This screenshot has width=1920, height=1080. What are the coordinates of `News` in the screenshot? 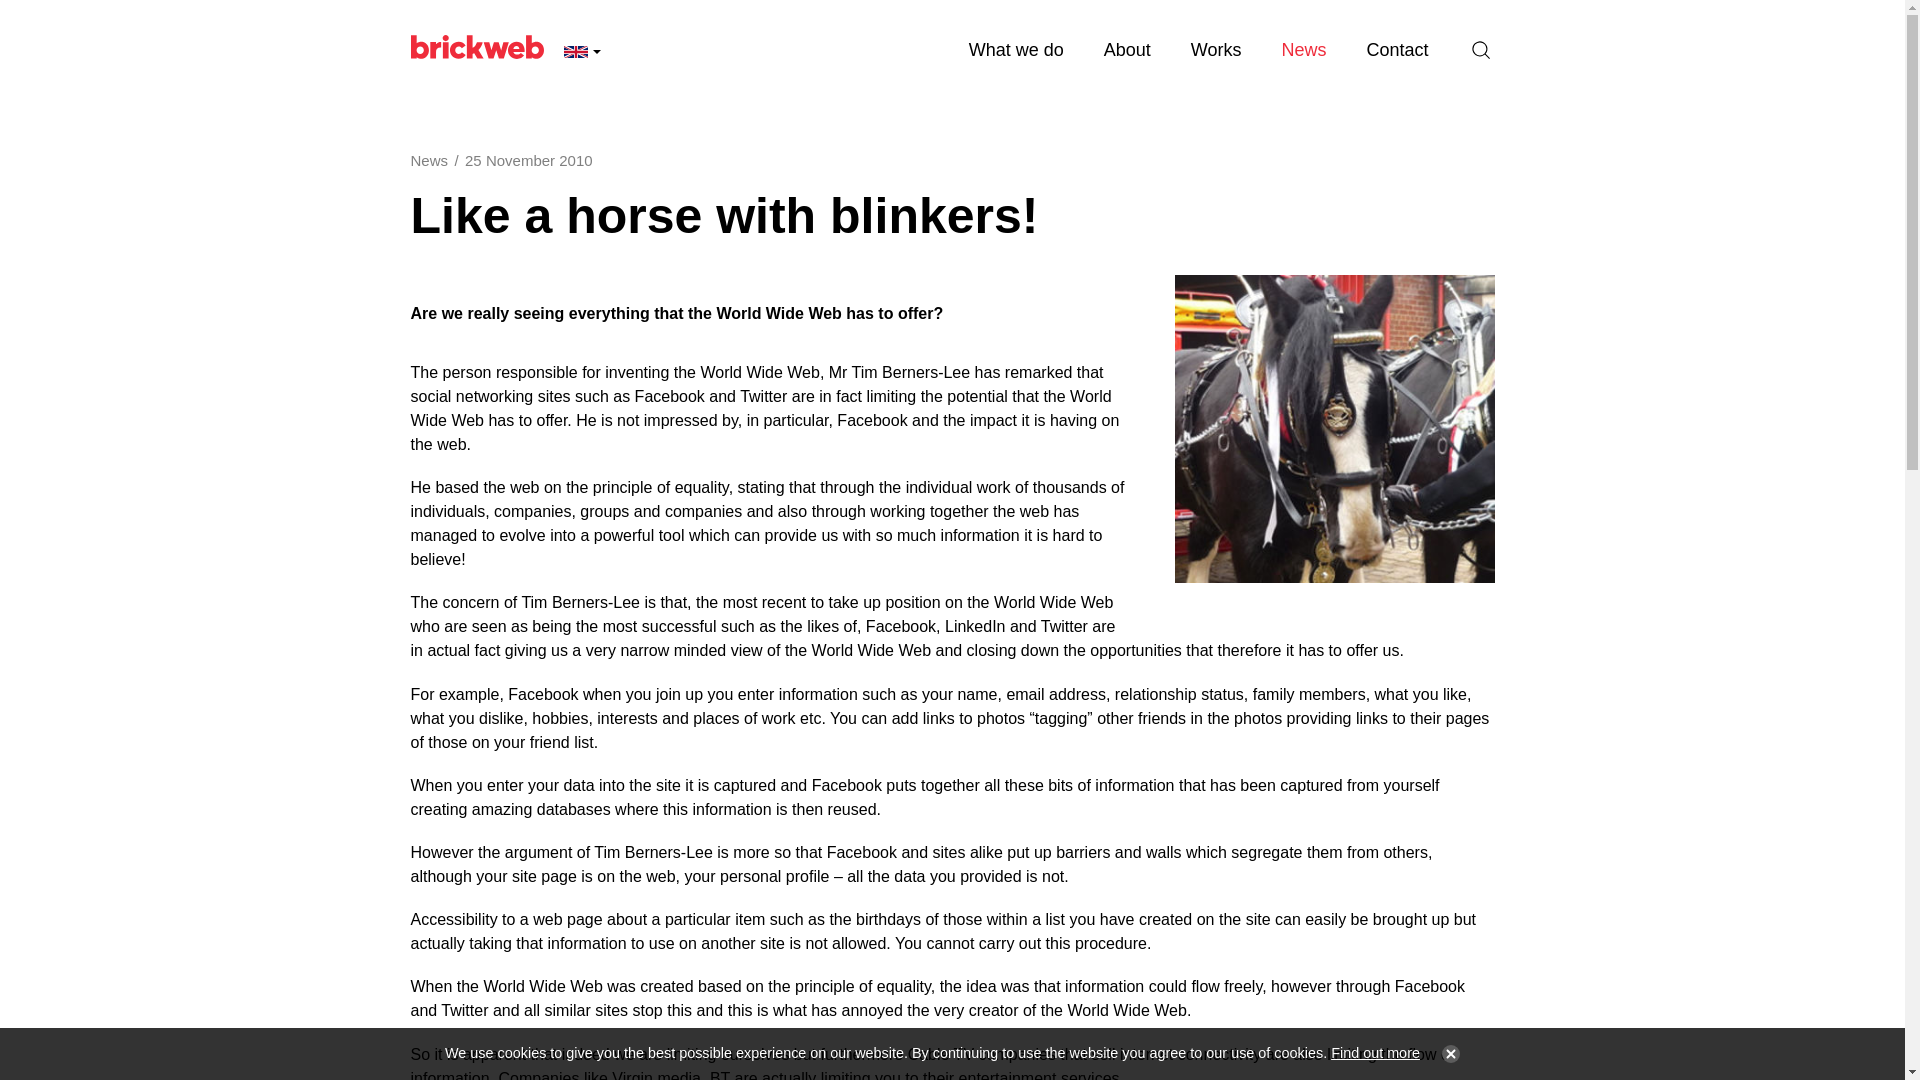 It's located at (428, 160).